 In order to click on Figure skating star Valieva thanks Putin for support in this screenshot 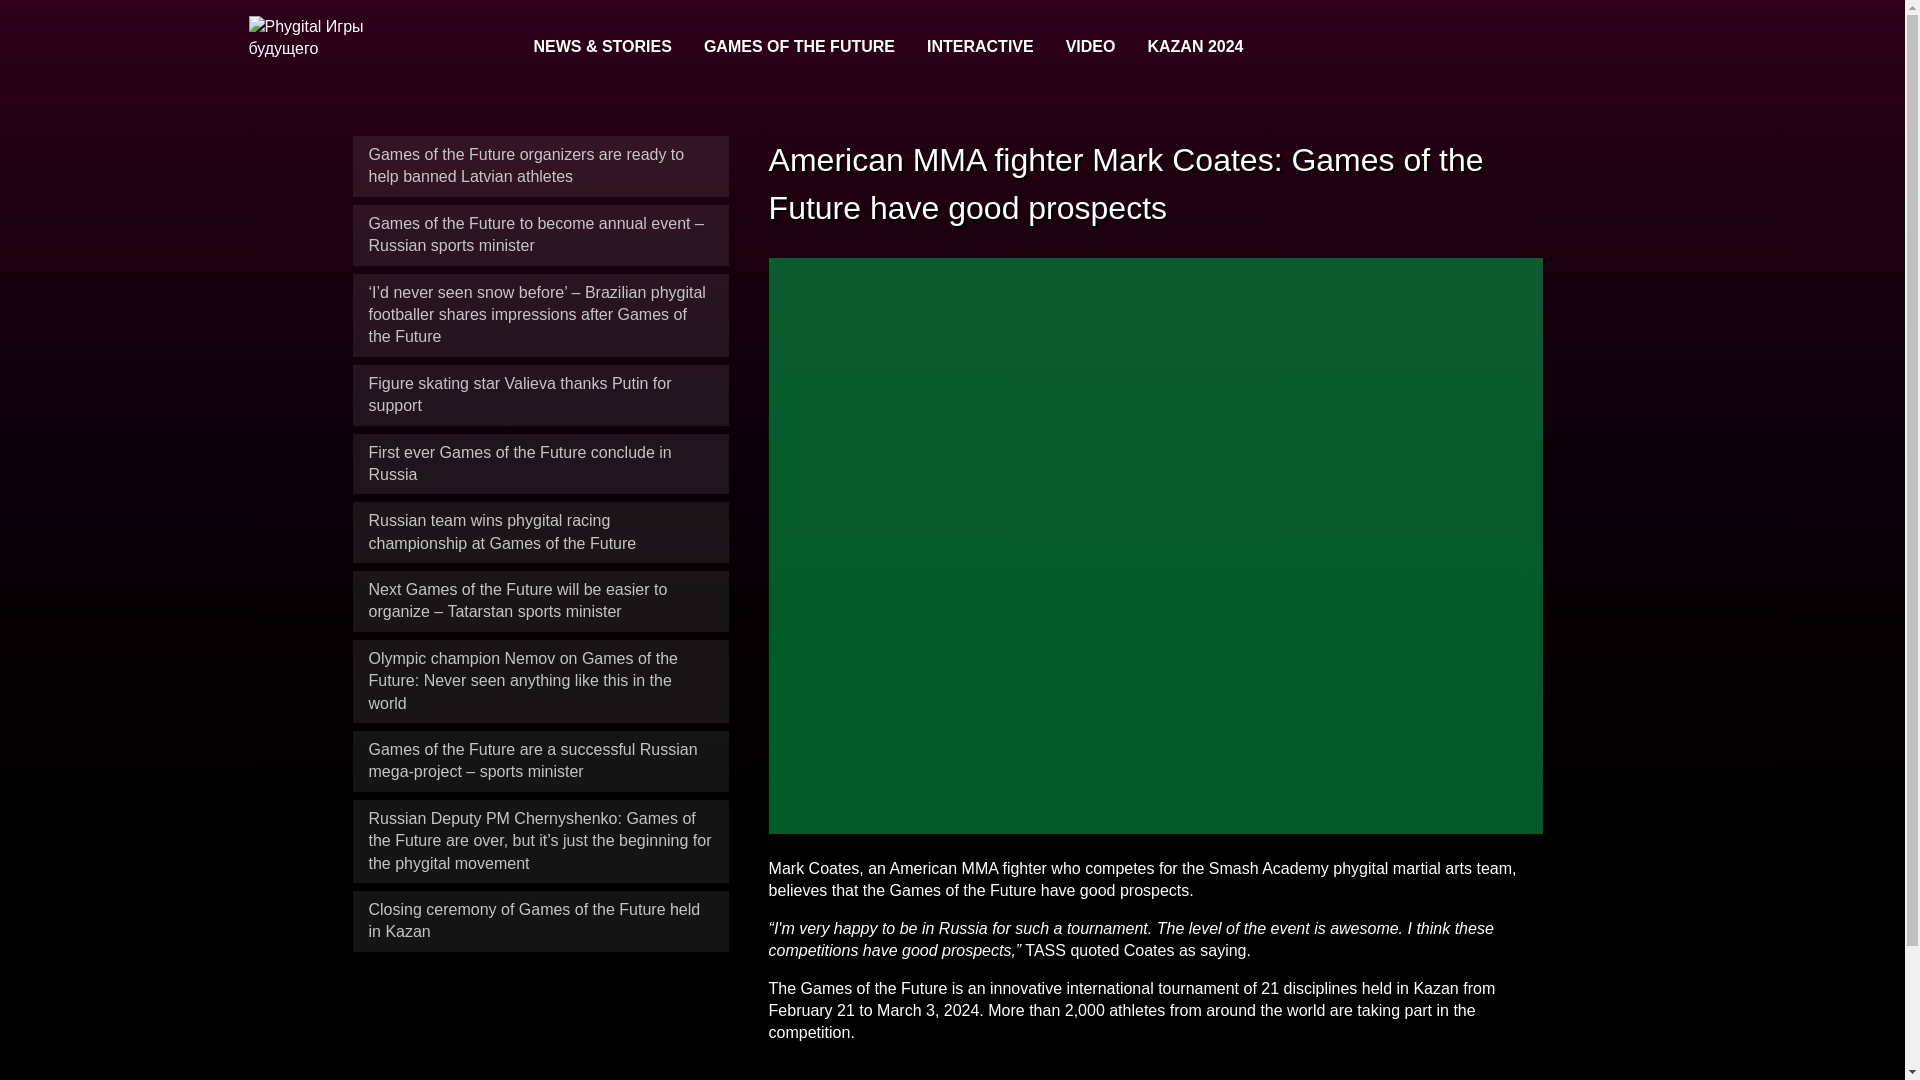, I will do `click(799, 48)`.